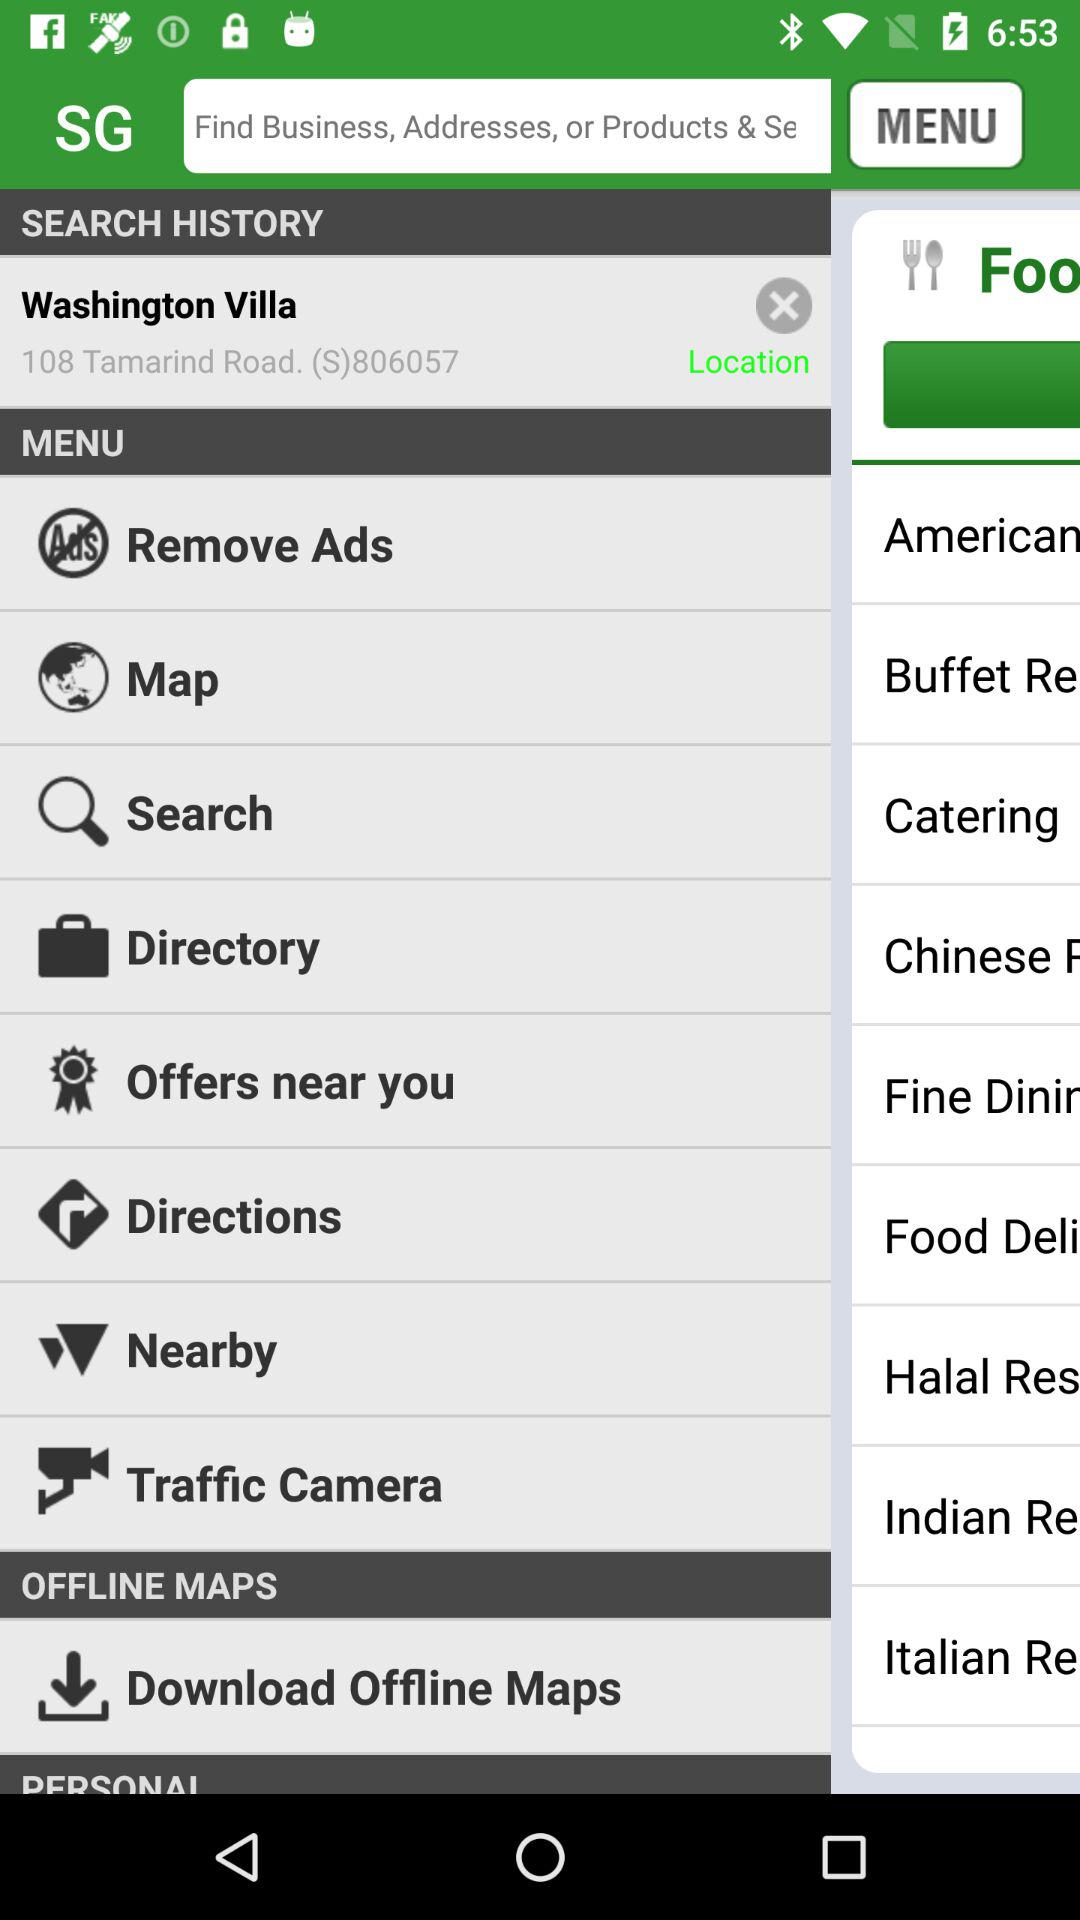 This screenshot has height=1920, width=1080. I want to click on turn on the item to the right of sg, so click(522, 126).